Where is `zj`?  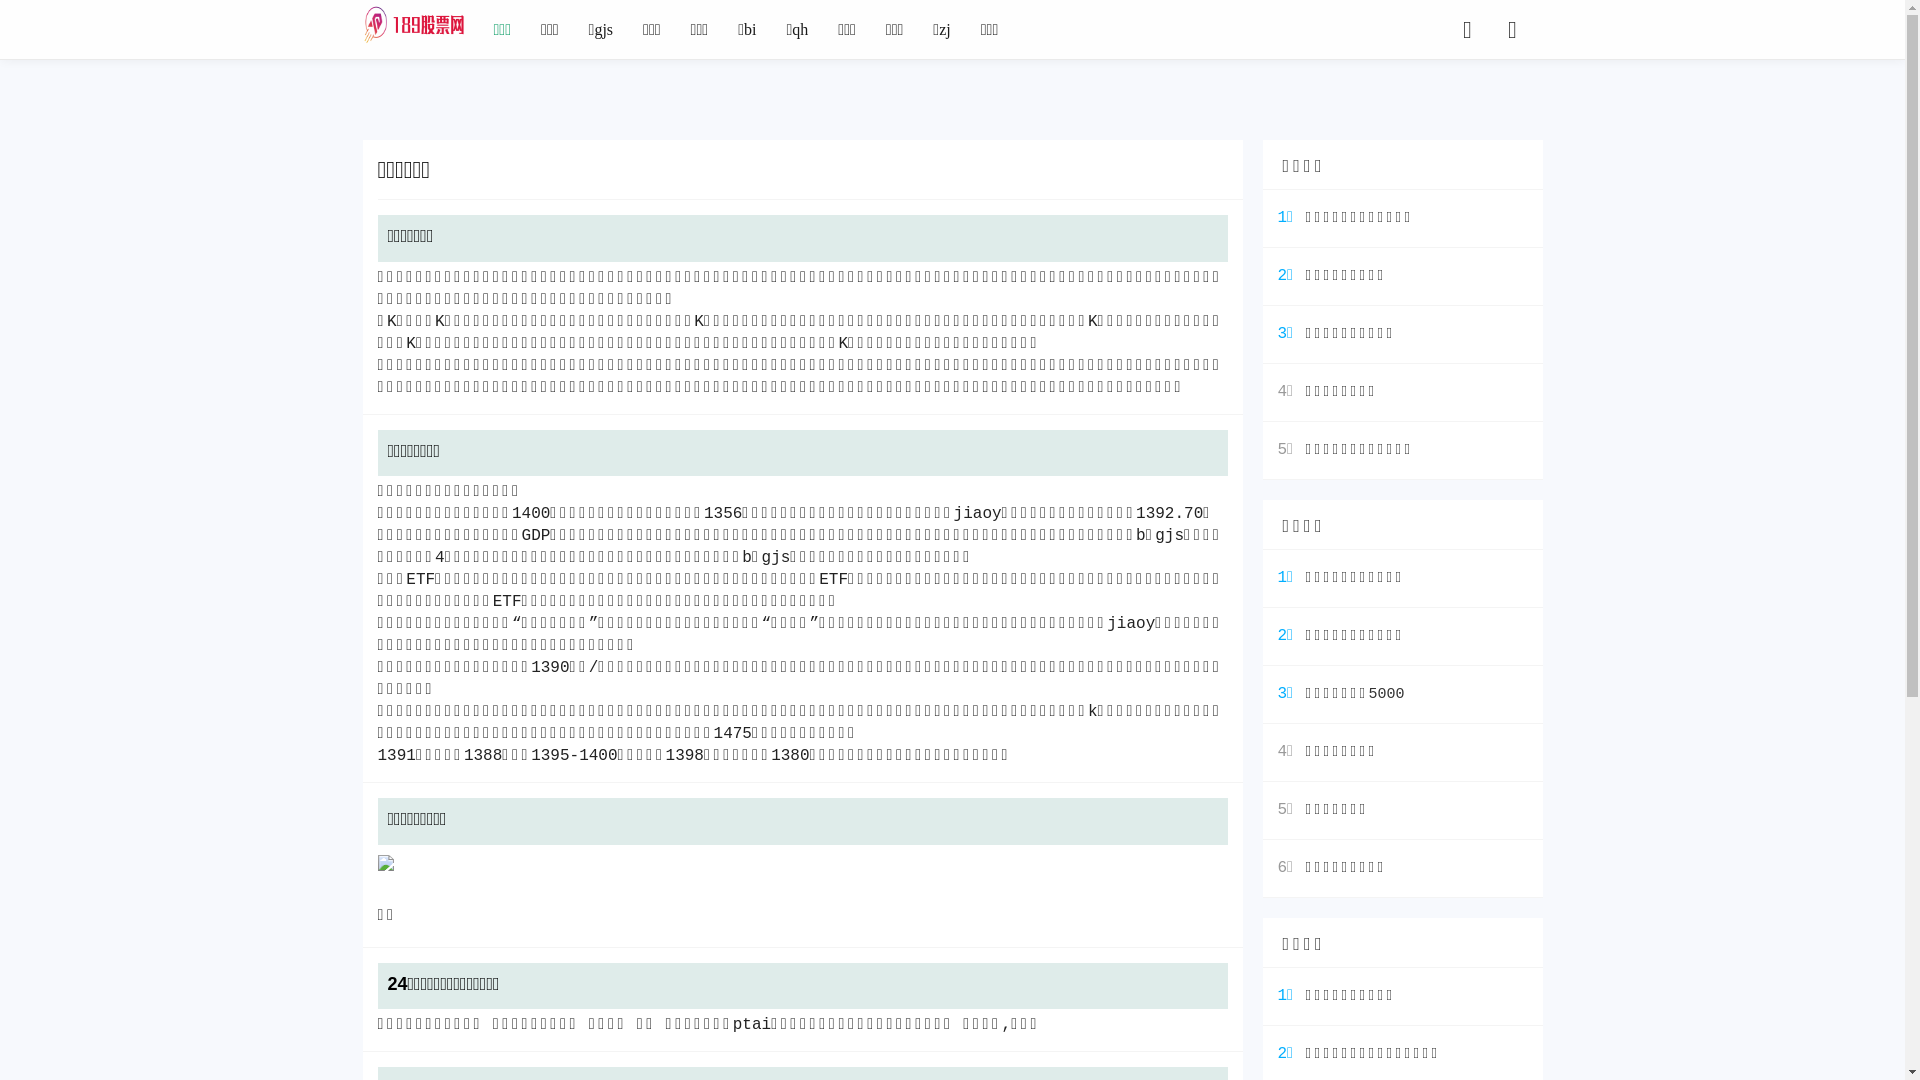 zj is located at coordinates (941, 30).